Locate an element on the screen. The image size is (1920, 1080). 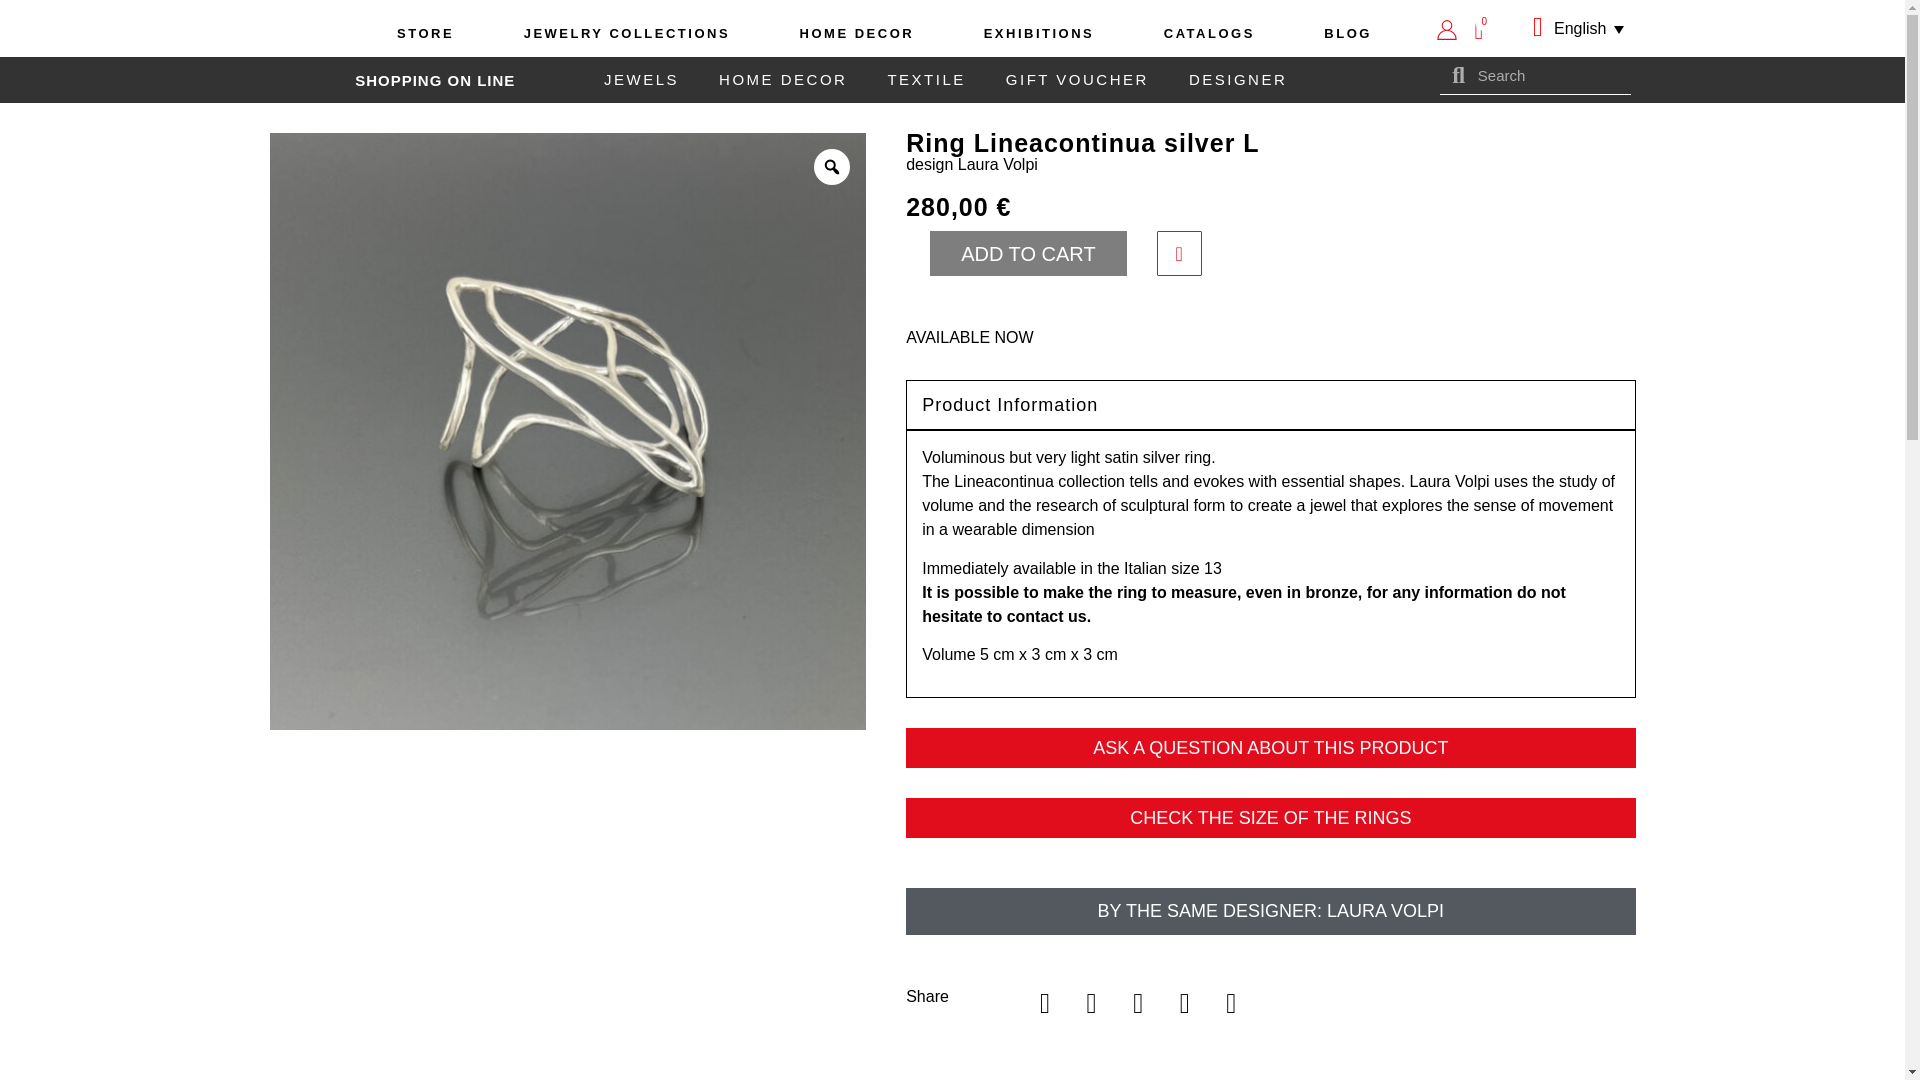
HOME DECOR is located at coordinates (856, 34).